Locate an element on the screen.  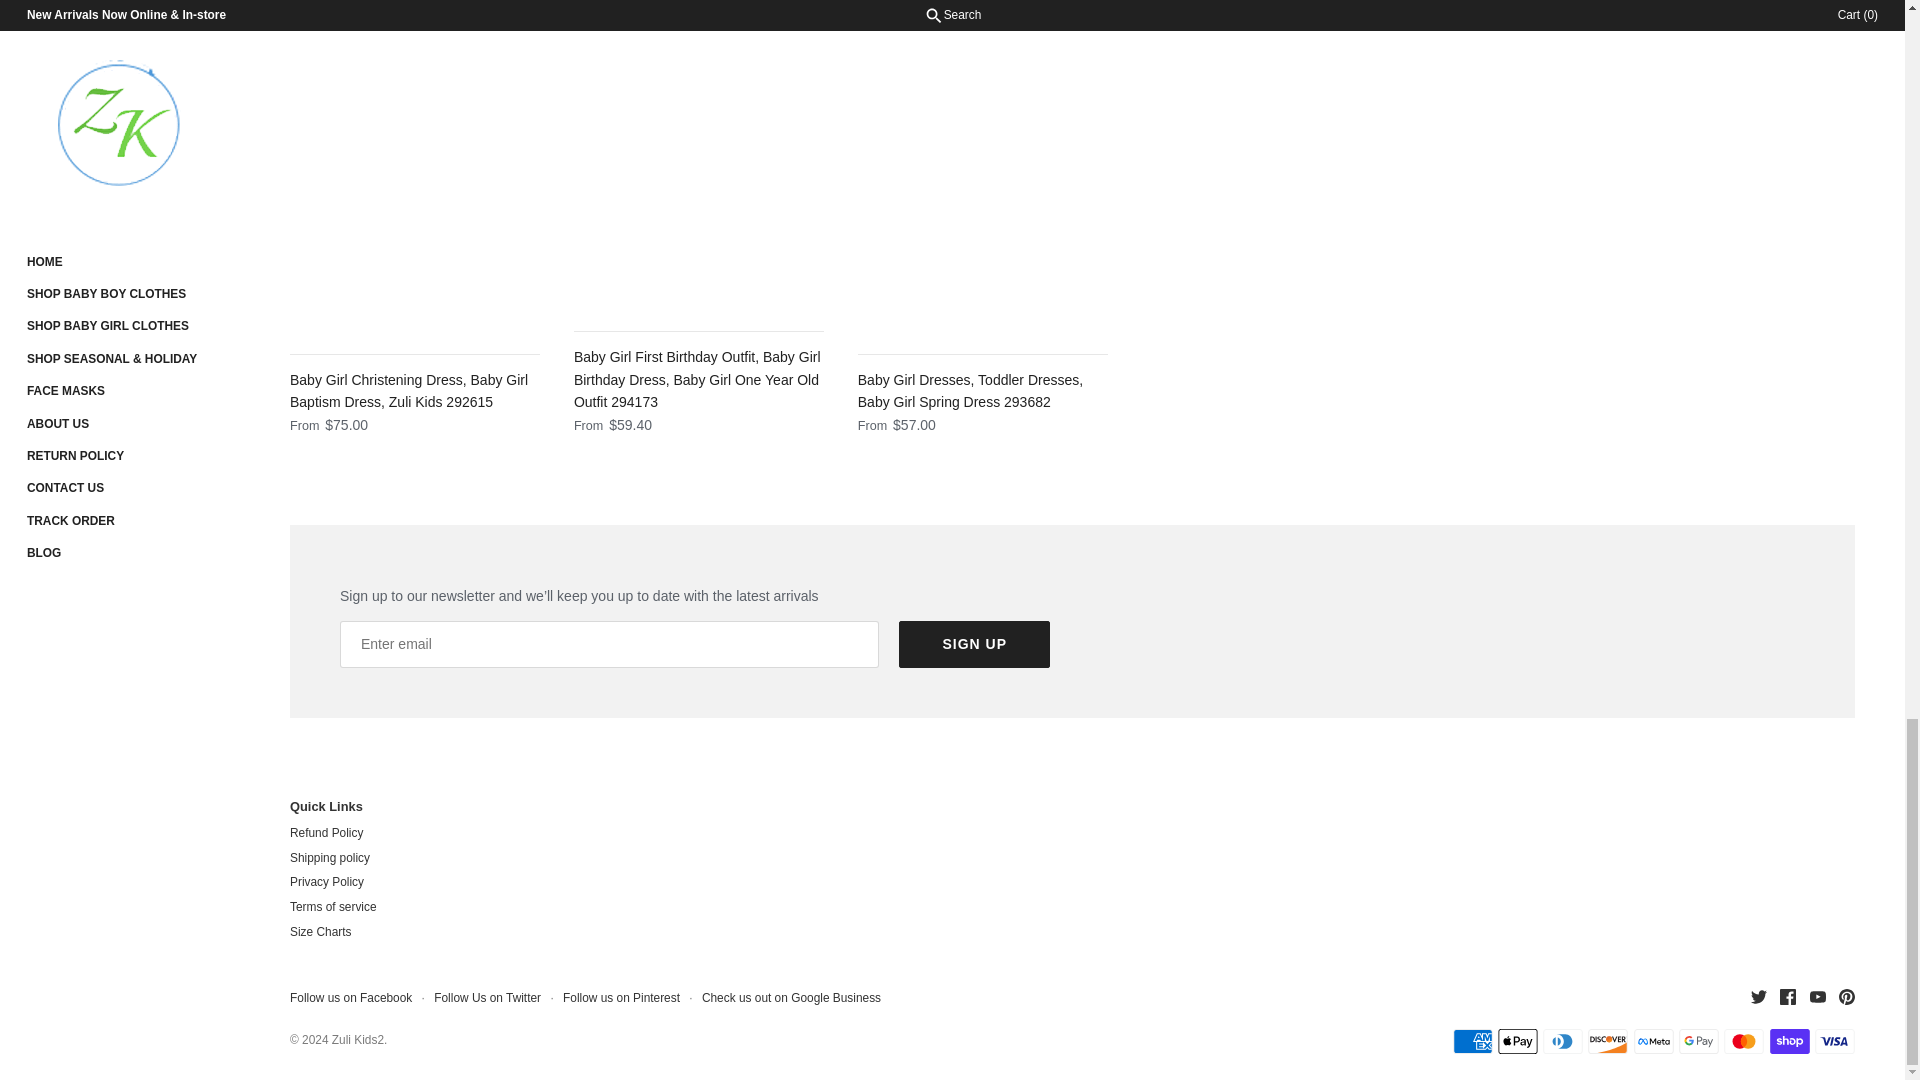
Google Pay is located at coordinates (1698, 1042).